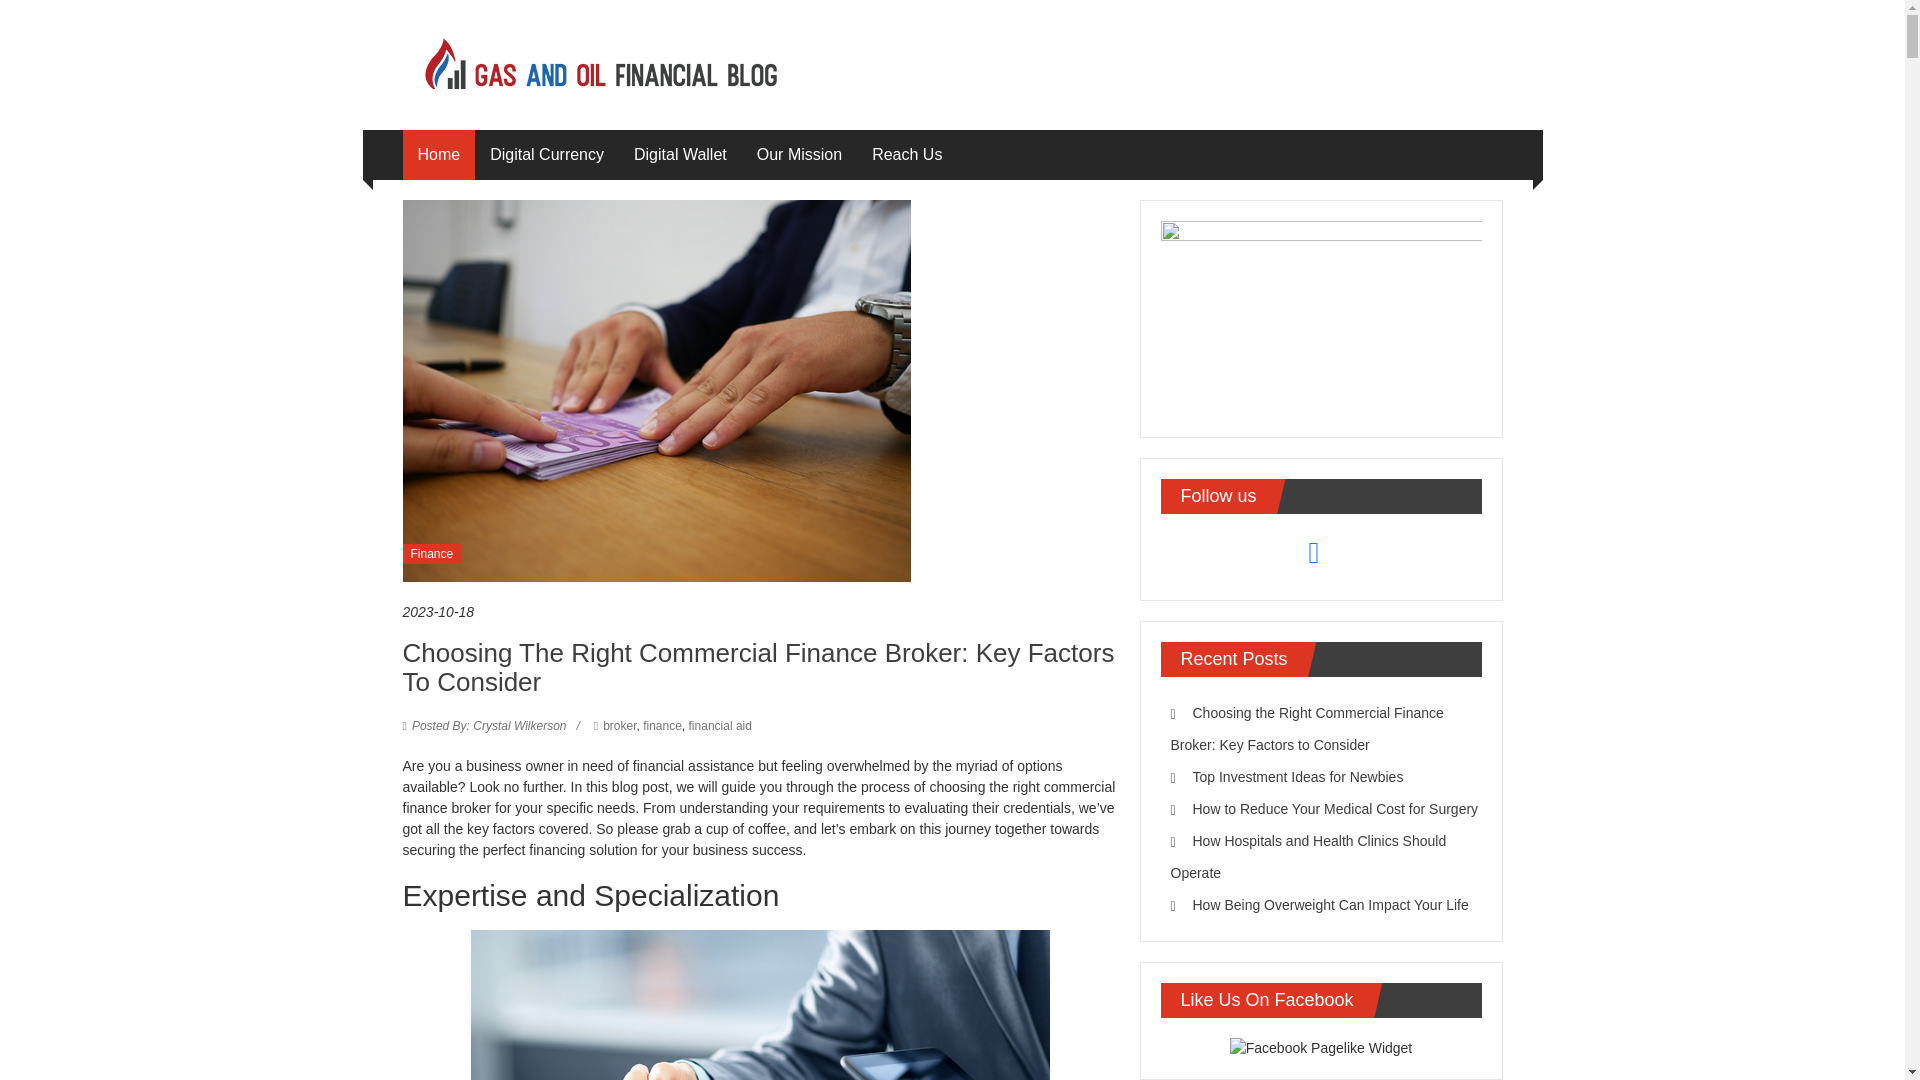 The image size is (1920, 1080). I want to click on broker, so click(618, 726).